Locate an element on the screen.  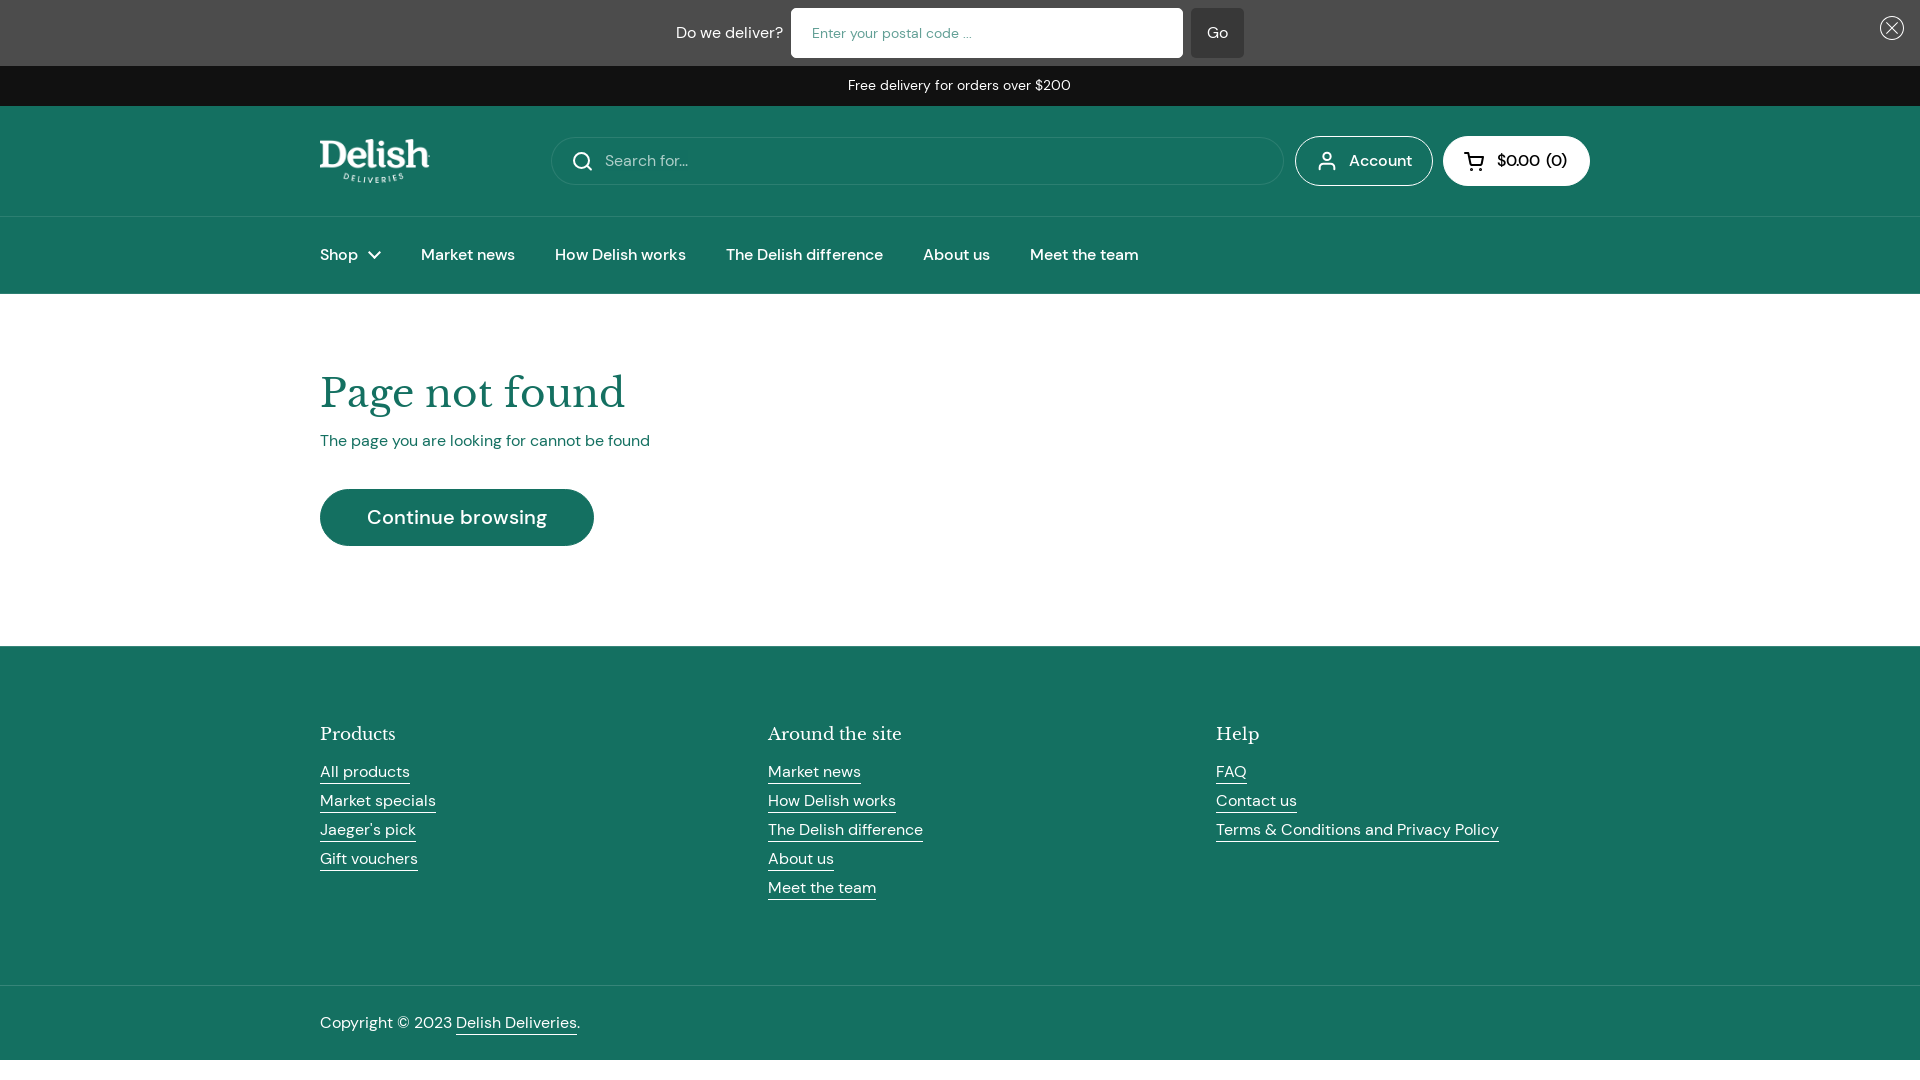
About us is located at coordinates (801, 860).